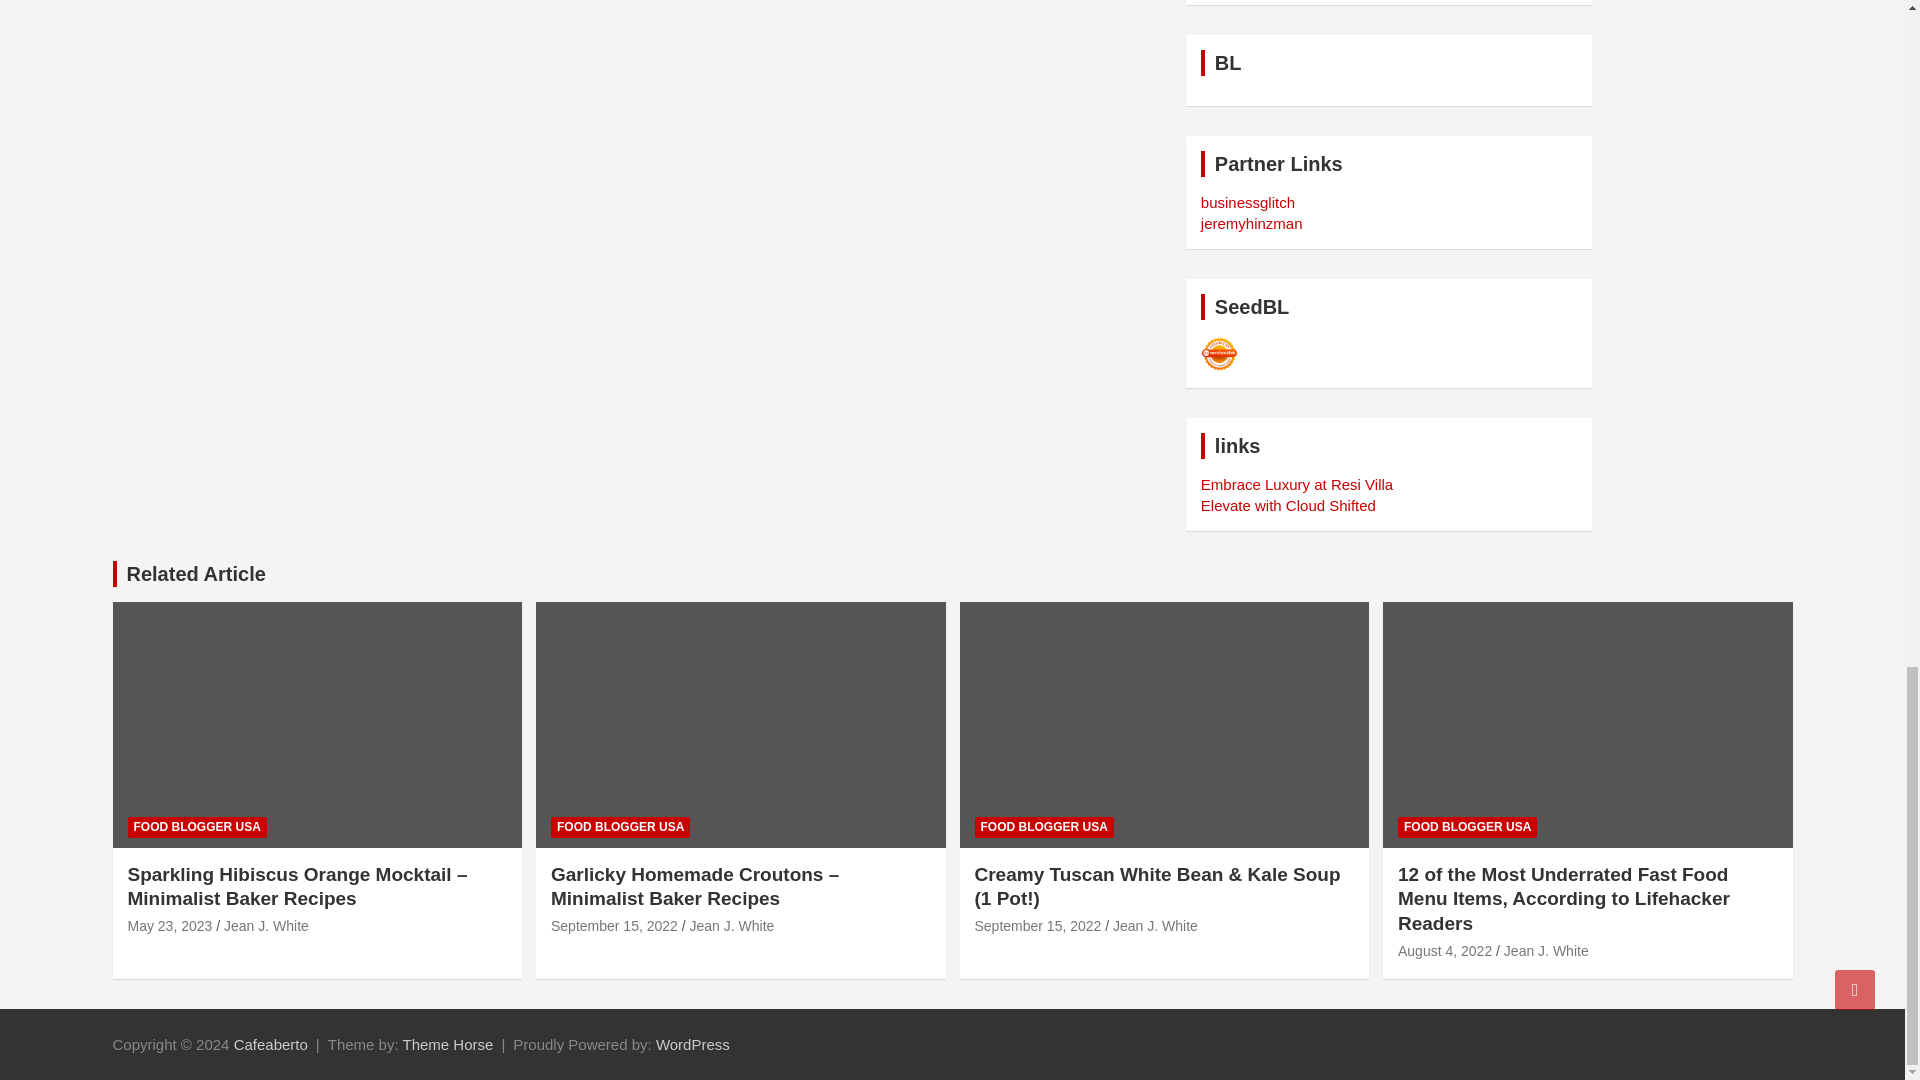 The image size is (1920, 1080). Describe the element at coordinates (270, 1044) in the screenshot. I see `Cafeaberto` at that location.